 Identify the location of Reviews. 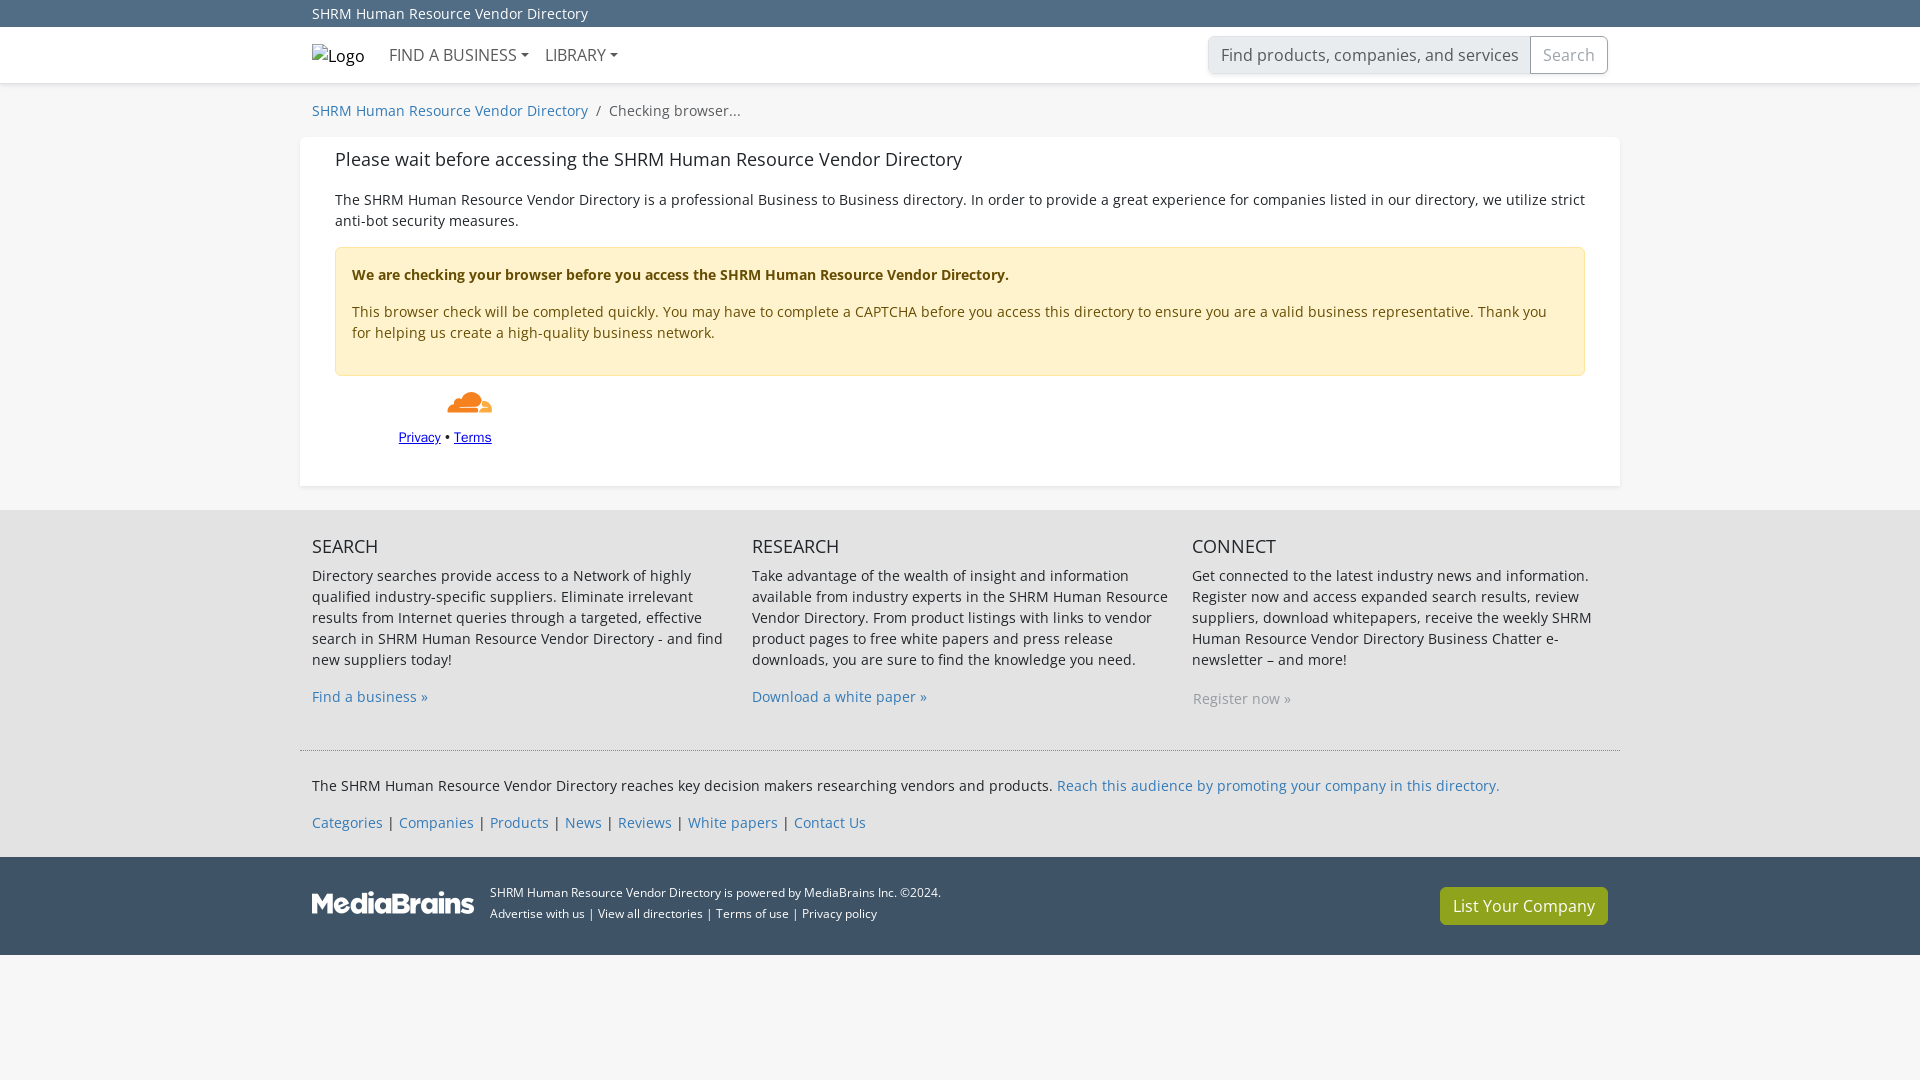
(645, 822).